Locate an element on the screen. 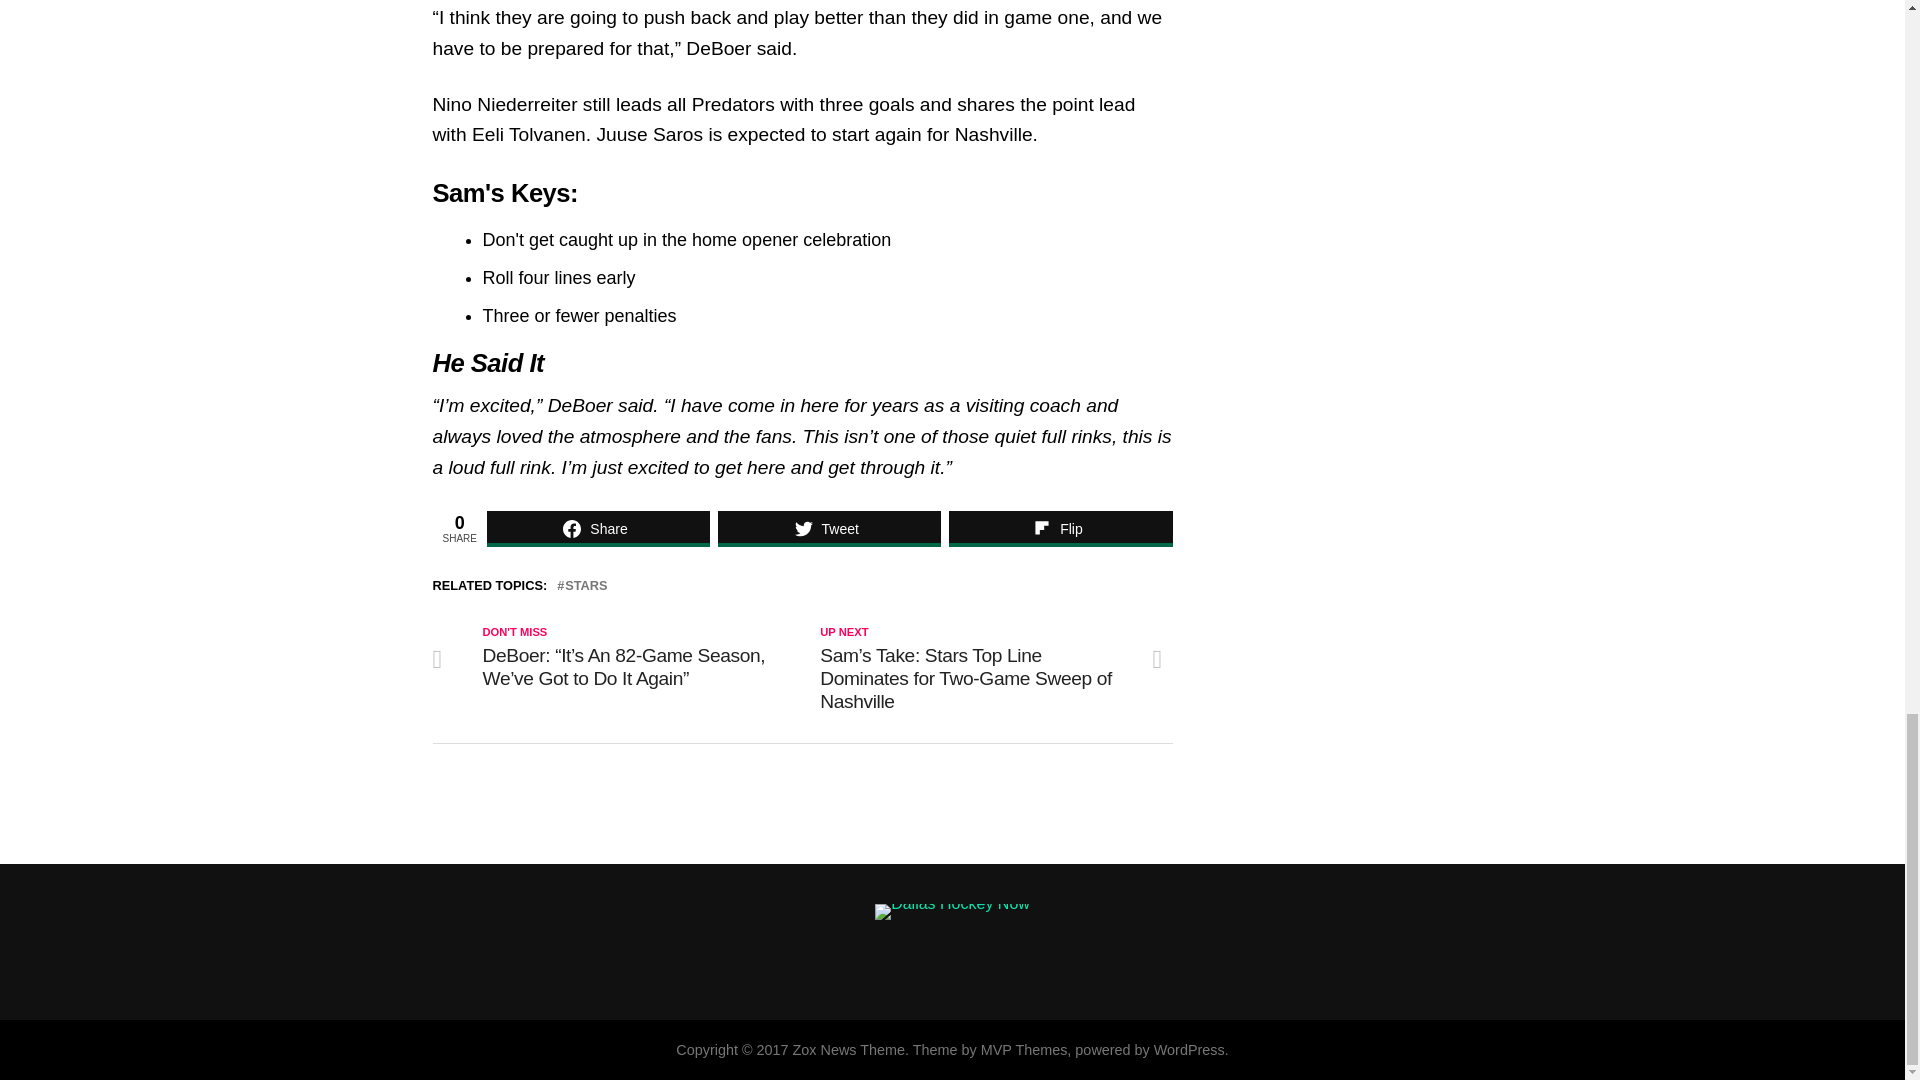 The height and width of the screenshot is (1080, 1920). Share on Tweet is located at coordinates (829, 528).